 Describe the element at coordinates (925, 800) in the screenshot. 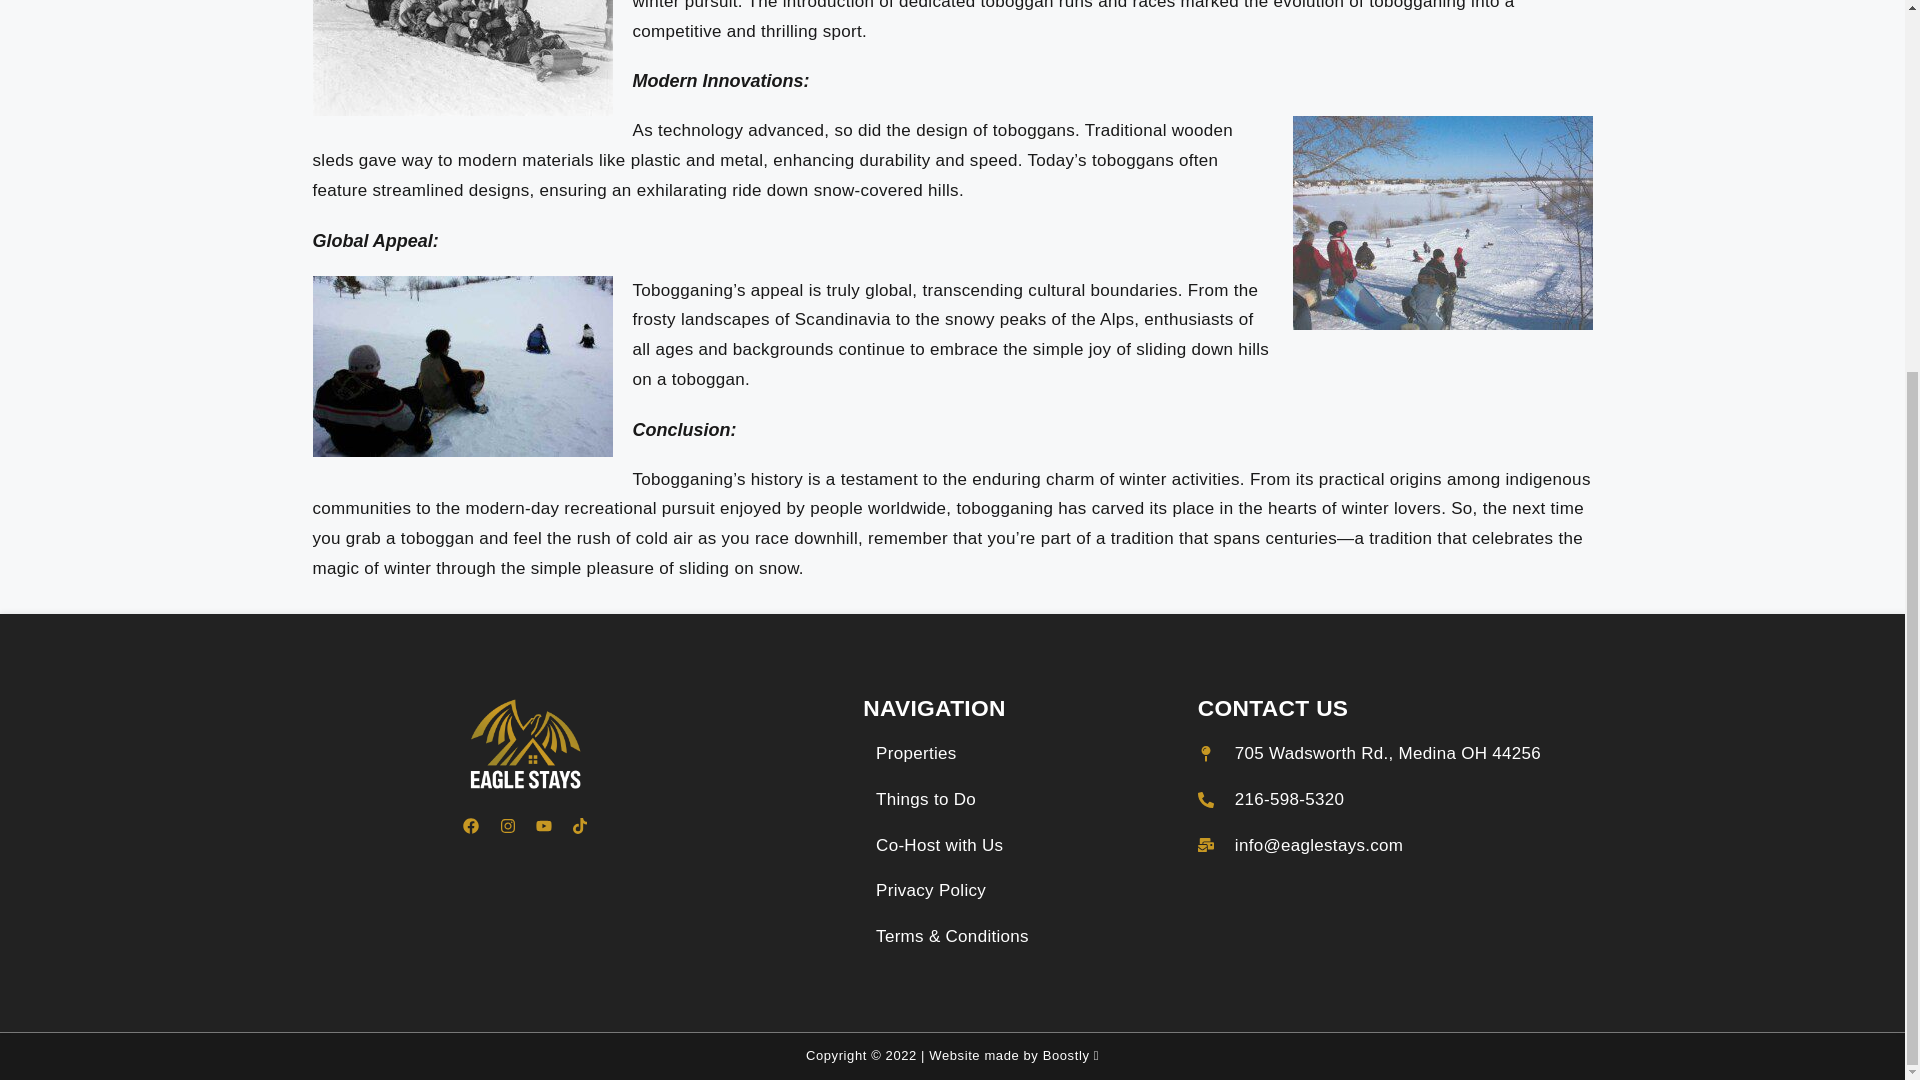

I see `Things to Do` at that location.